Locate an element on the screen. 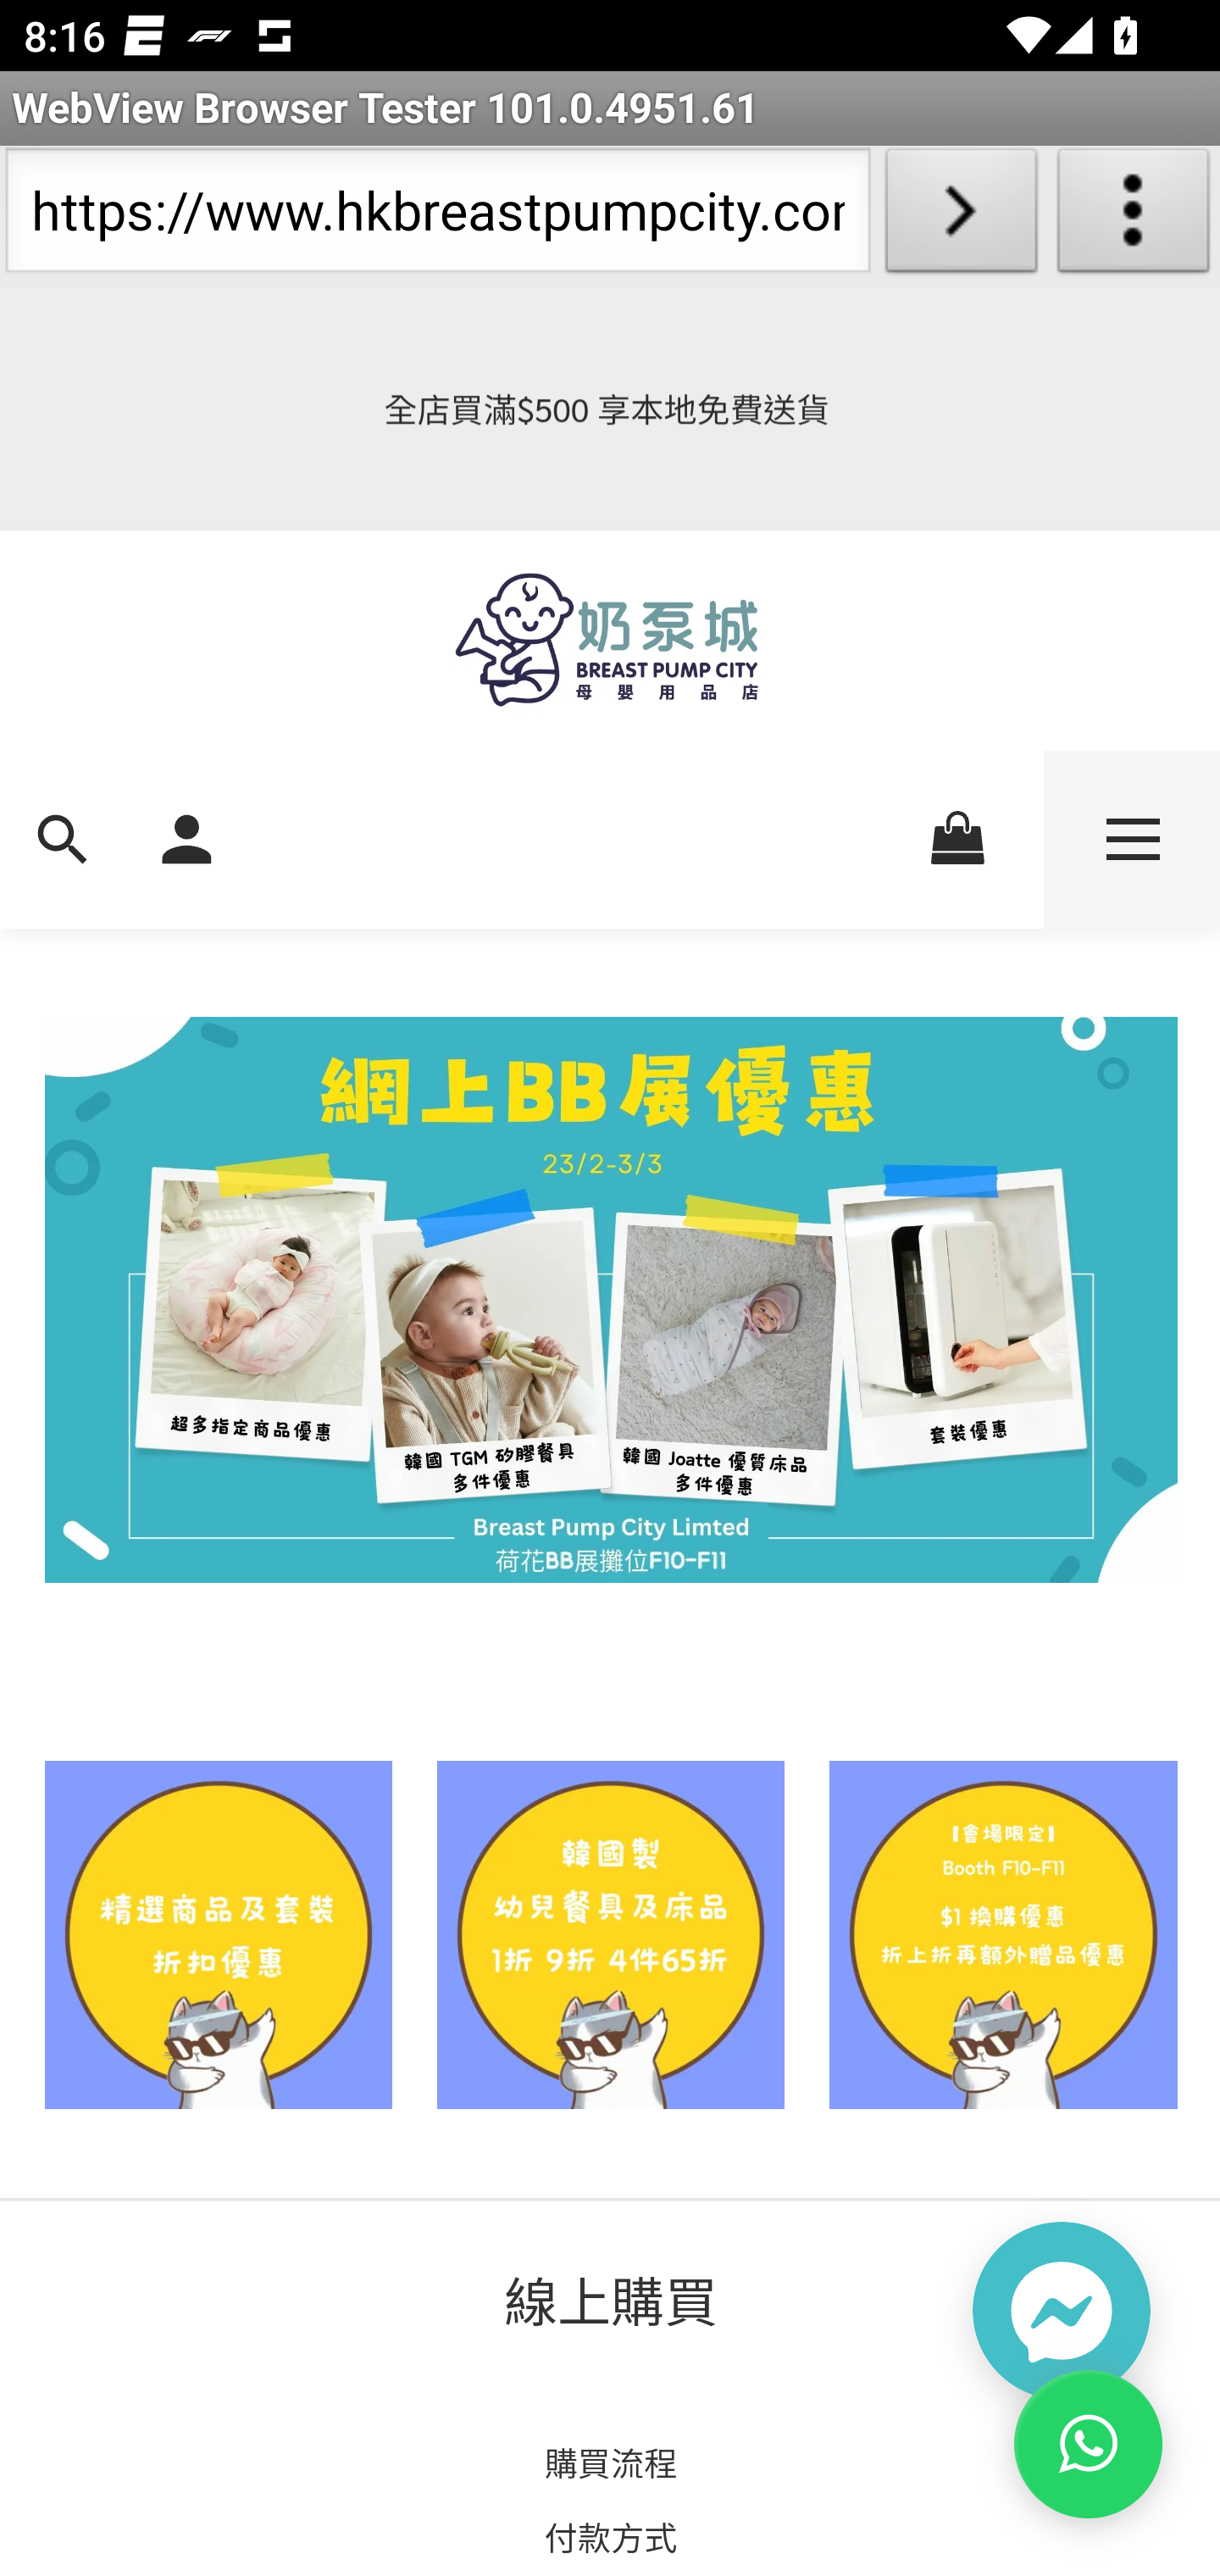 The width and height of the screenshot is (1220, 2576). 594x is located at coordinates (610, 640).